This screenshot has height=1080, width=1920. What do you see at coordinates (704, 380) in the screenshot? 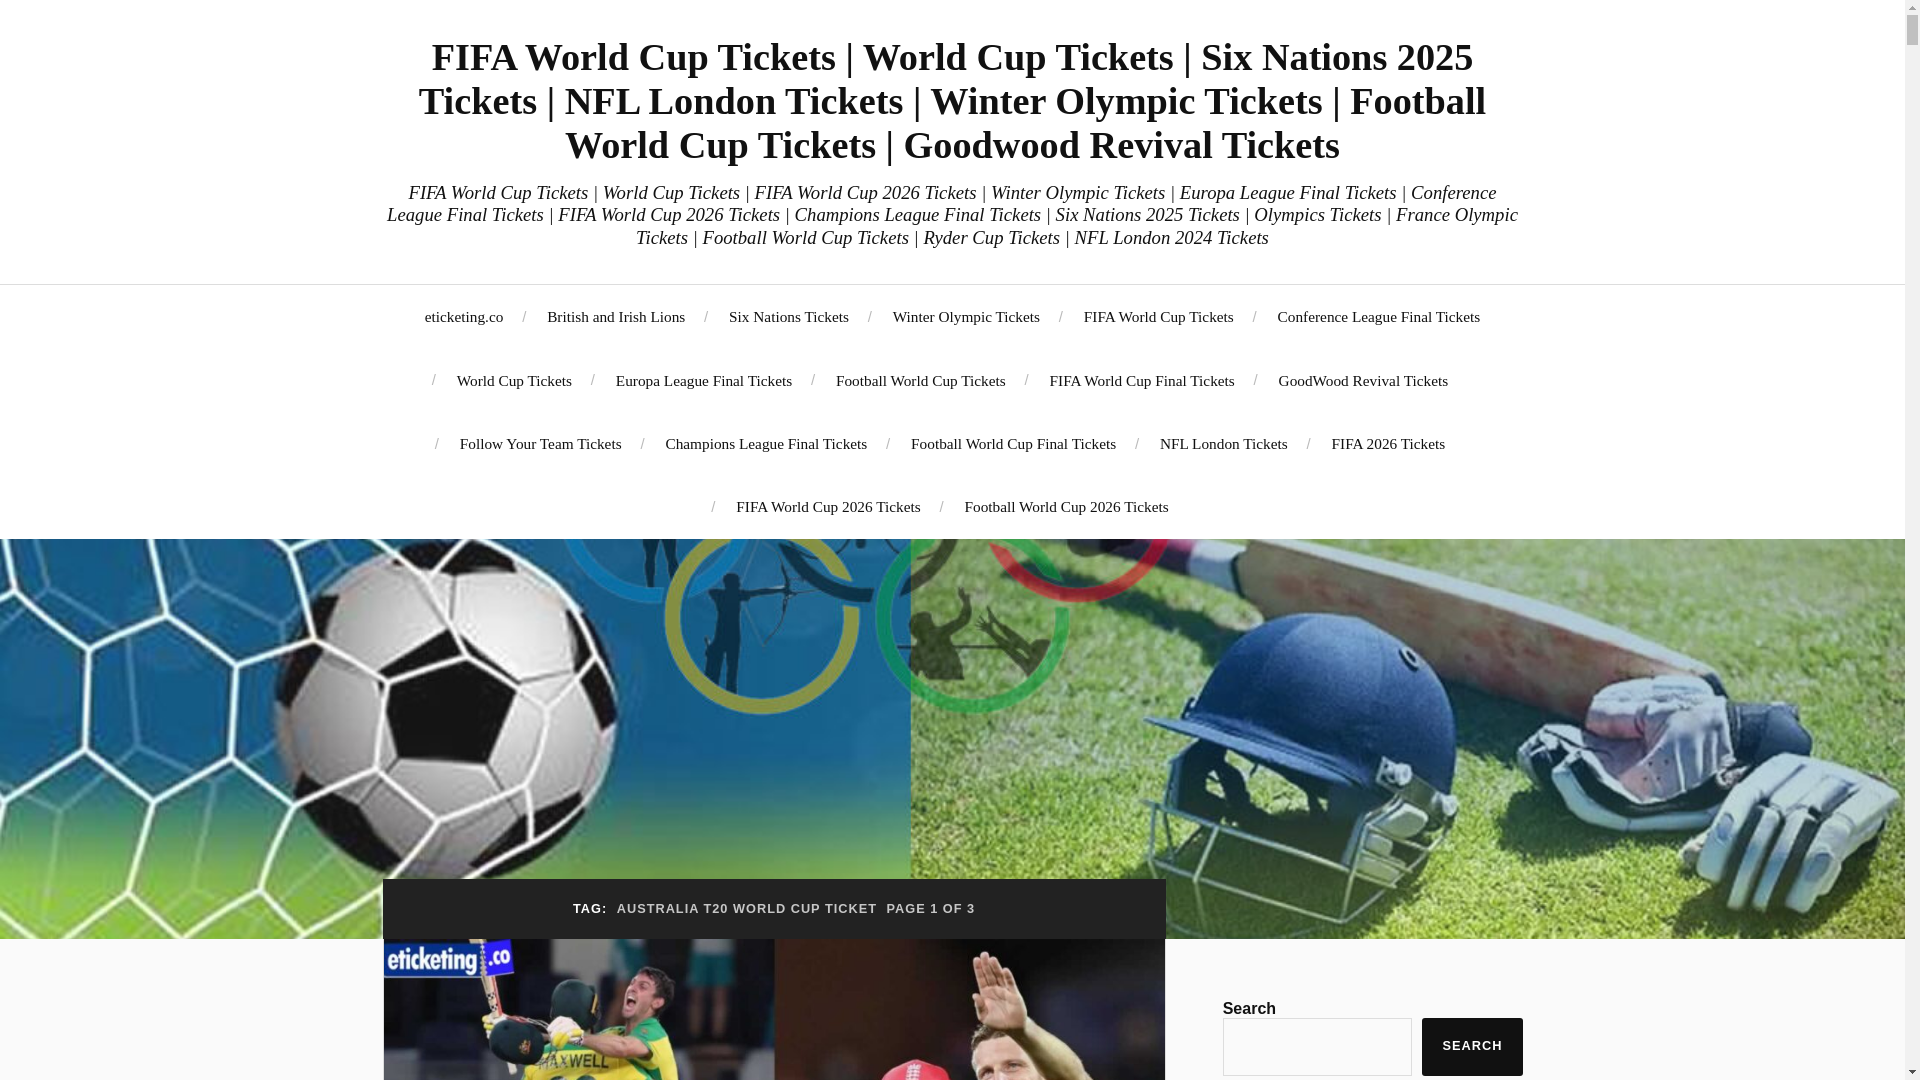
I see `Europa League Final Tickets` at bounding box center [704, 380].